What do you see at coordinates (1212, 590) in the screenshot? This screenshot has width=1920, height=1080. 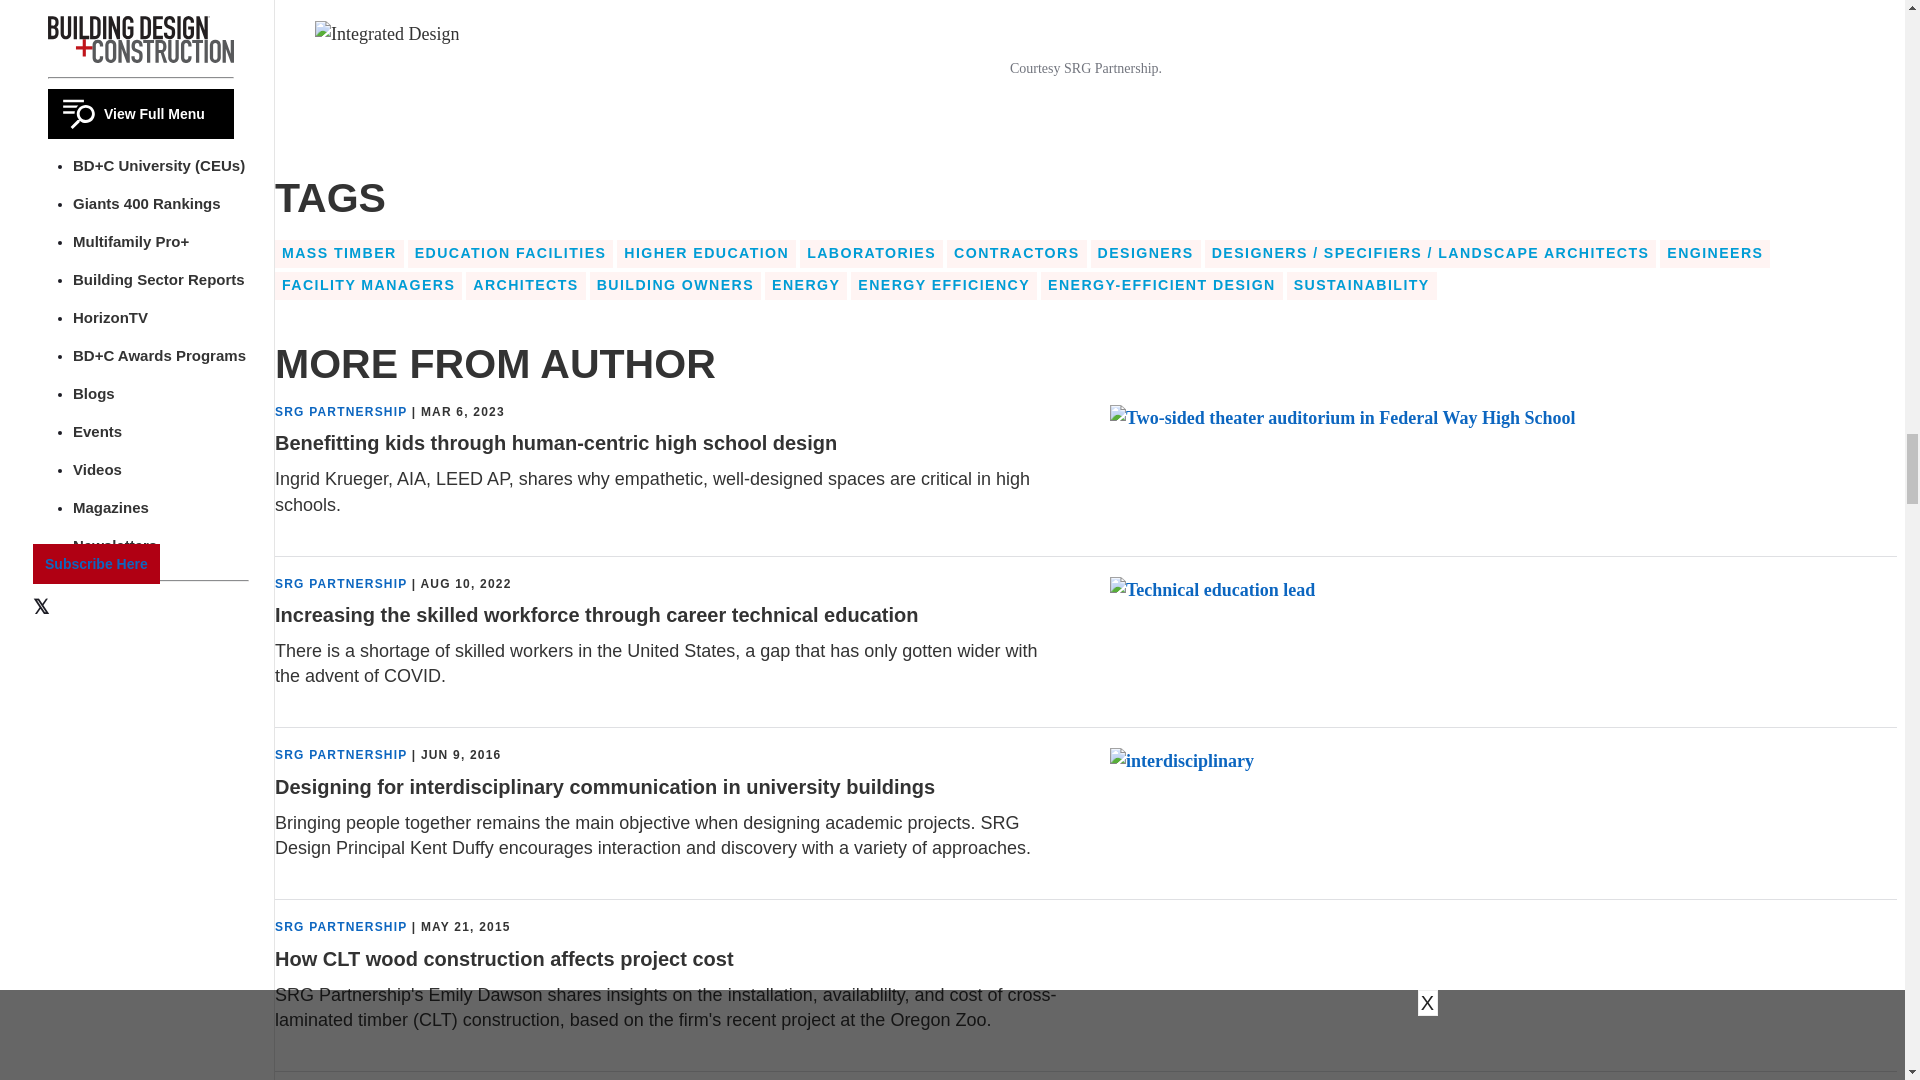 I see `Technical education lead` at bounding box center [1212, 590].